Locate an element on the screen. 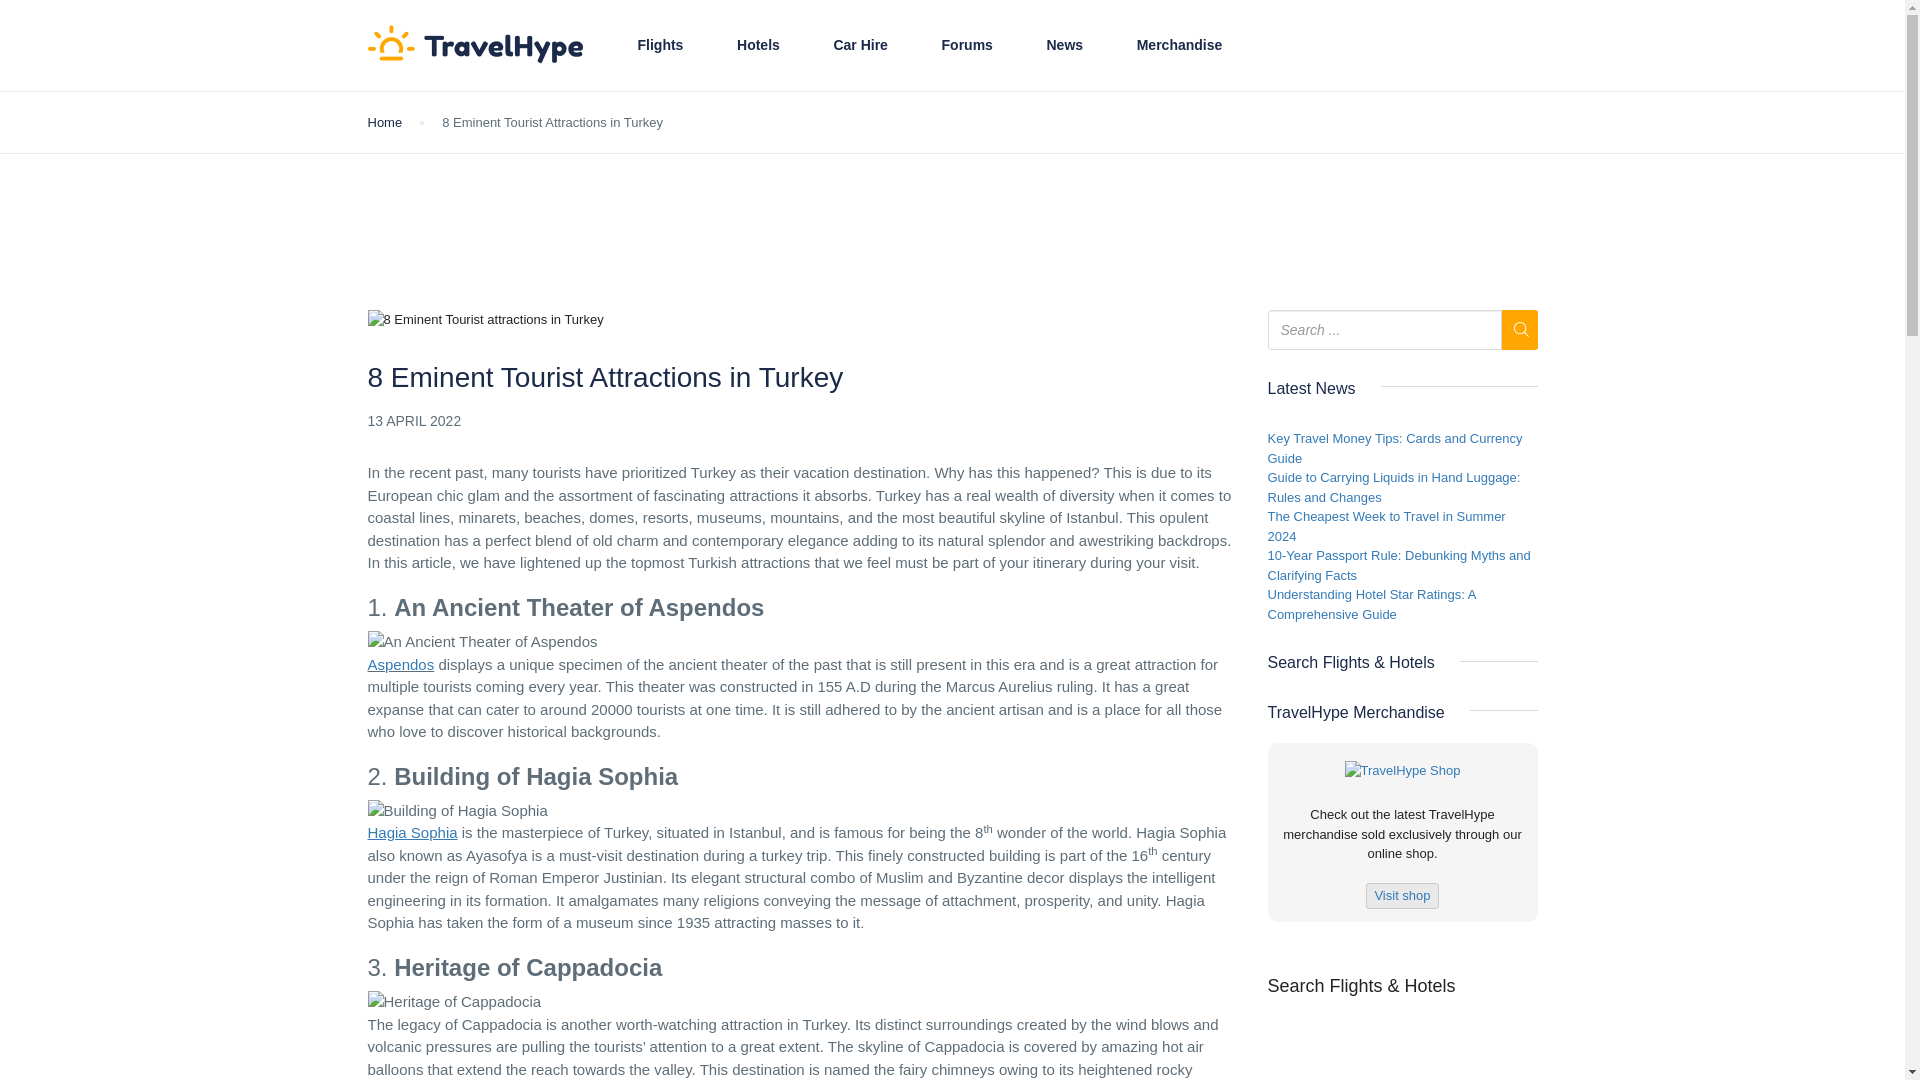 Image resolution: width=1920 pixels, height=1080 pixels. Hotels is located at coordinates (758, 45).